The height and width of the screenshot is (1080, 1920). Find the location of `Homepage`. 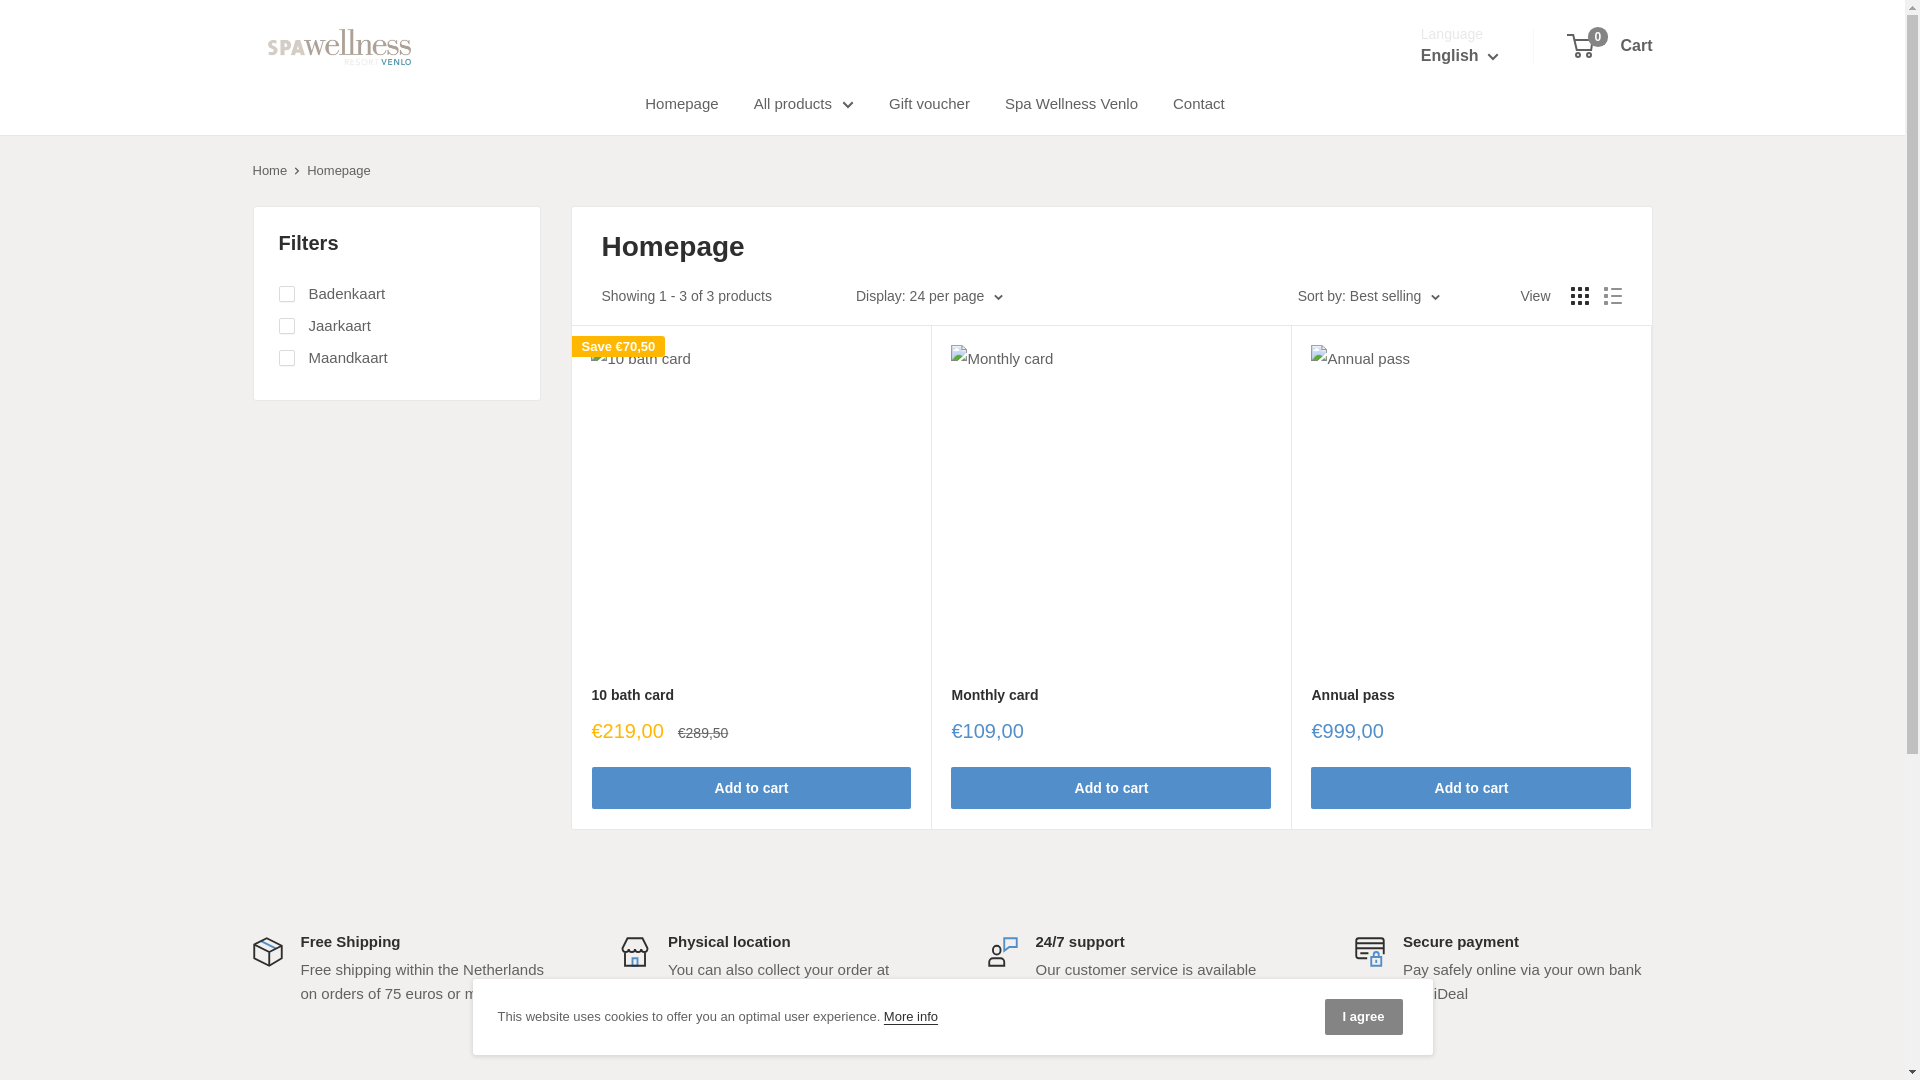

Homepage is located at coordinates (1610, 46).